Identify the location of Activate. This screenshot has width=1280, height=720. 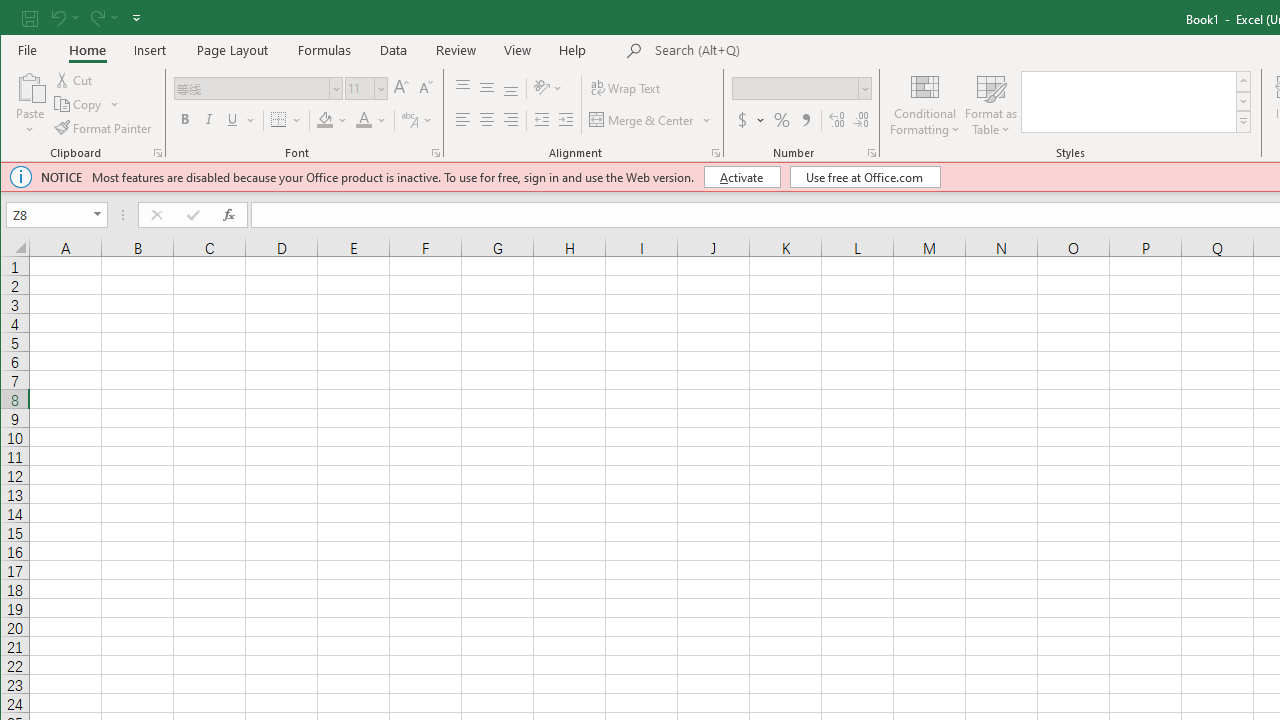
(742, 176).